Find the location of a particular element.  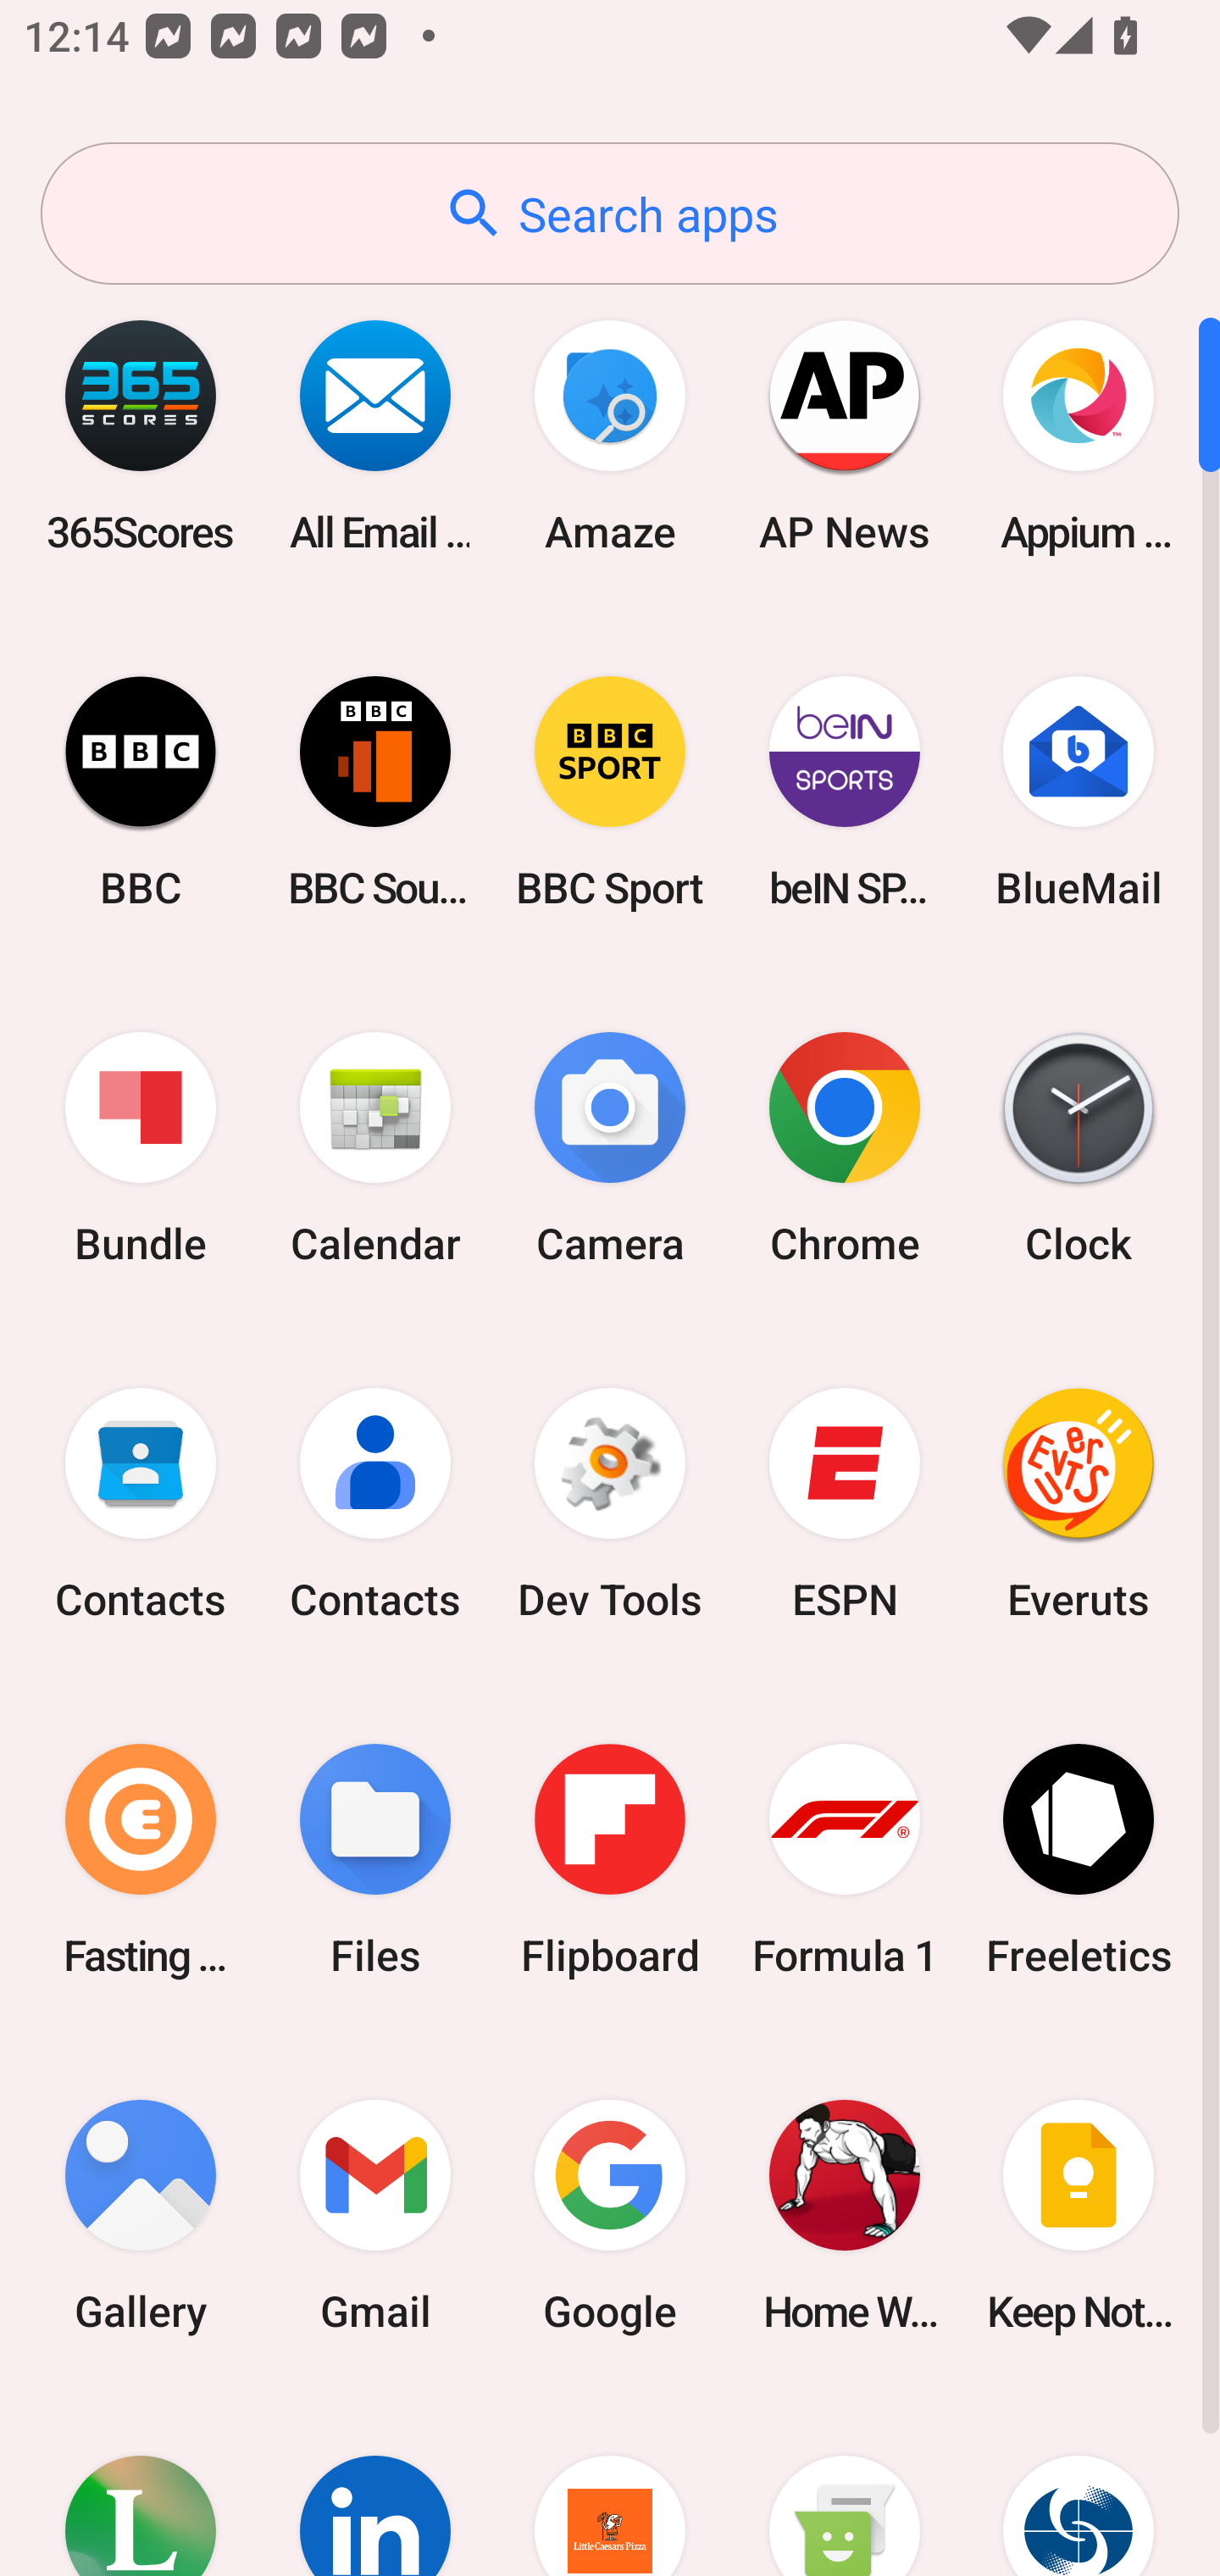

BBC is located at coordinates (141, 791).